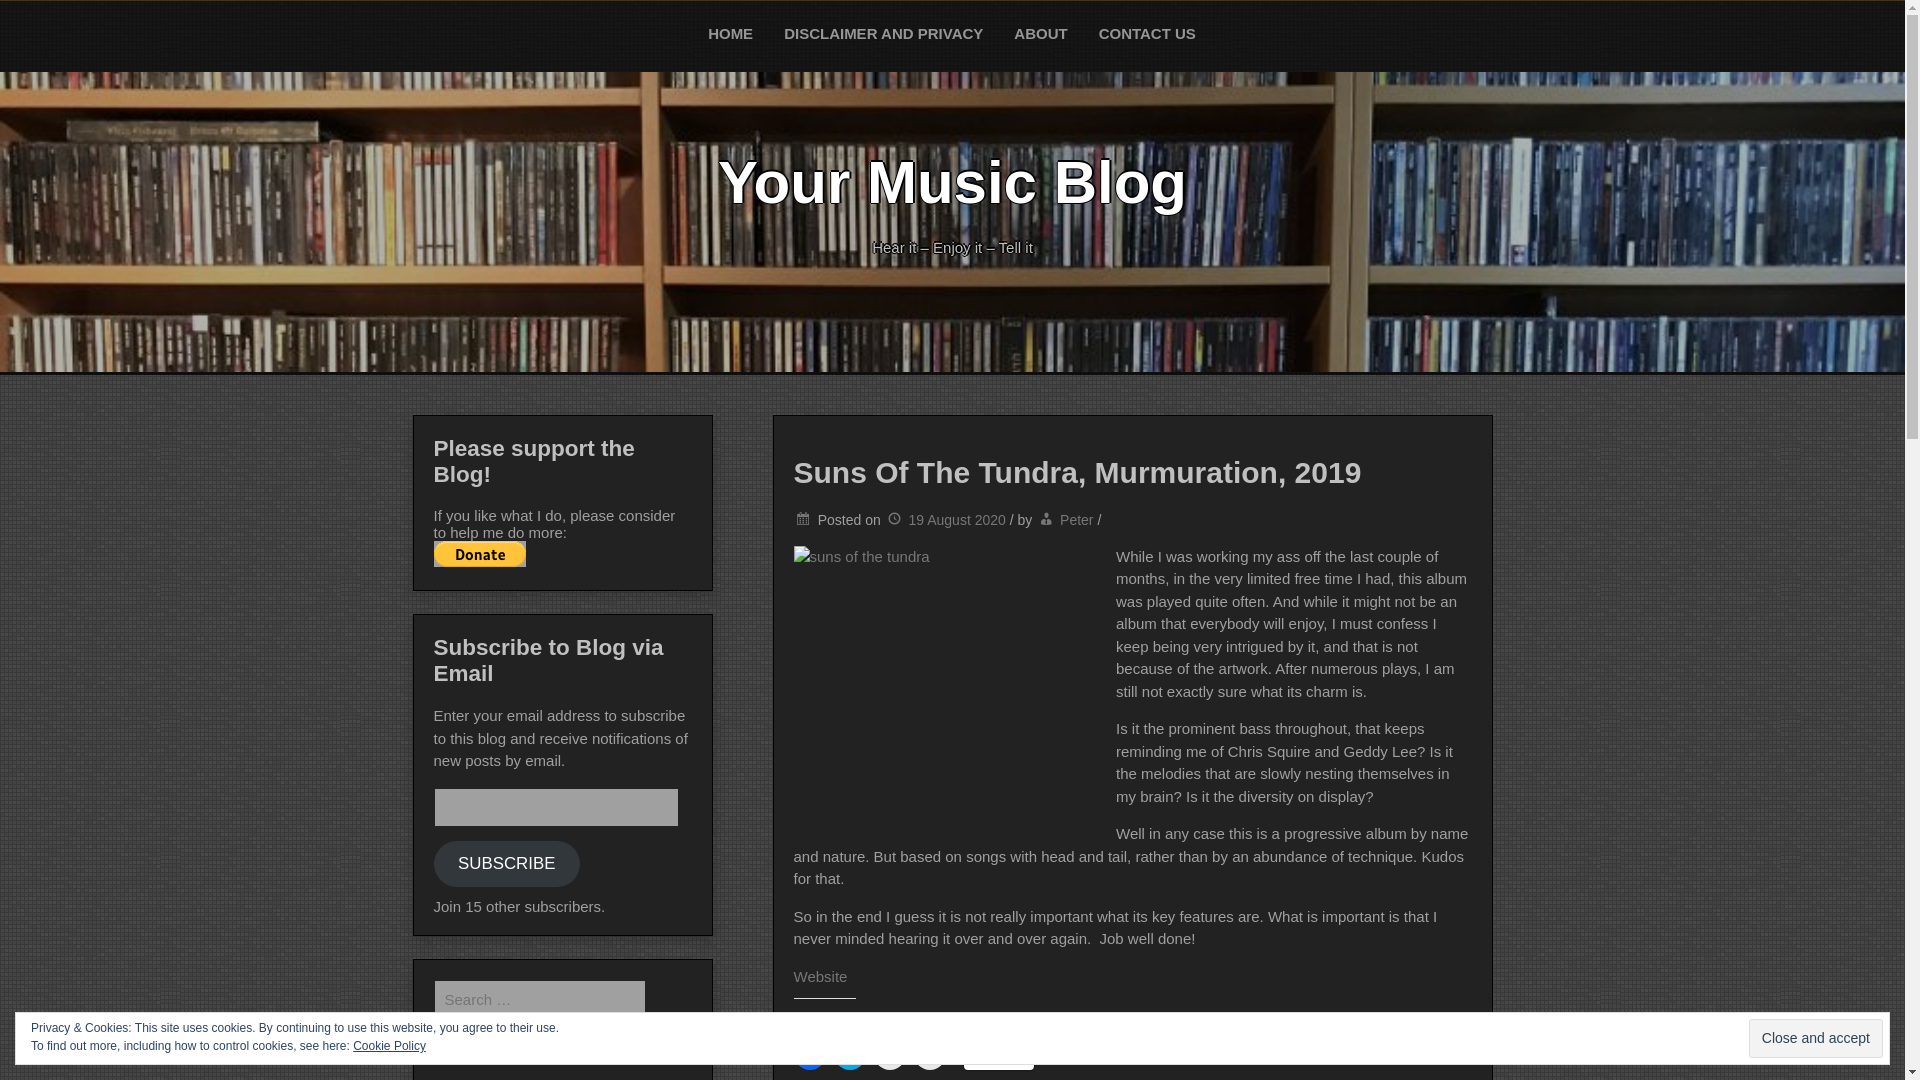  I want to click on Website, so click(821, 976).